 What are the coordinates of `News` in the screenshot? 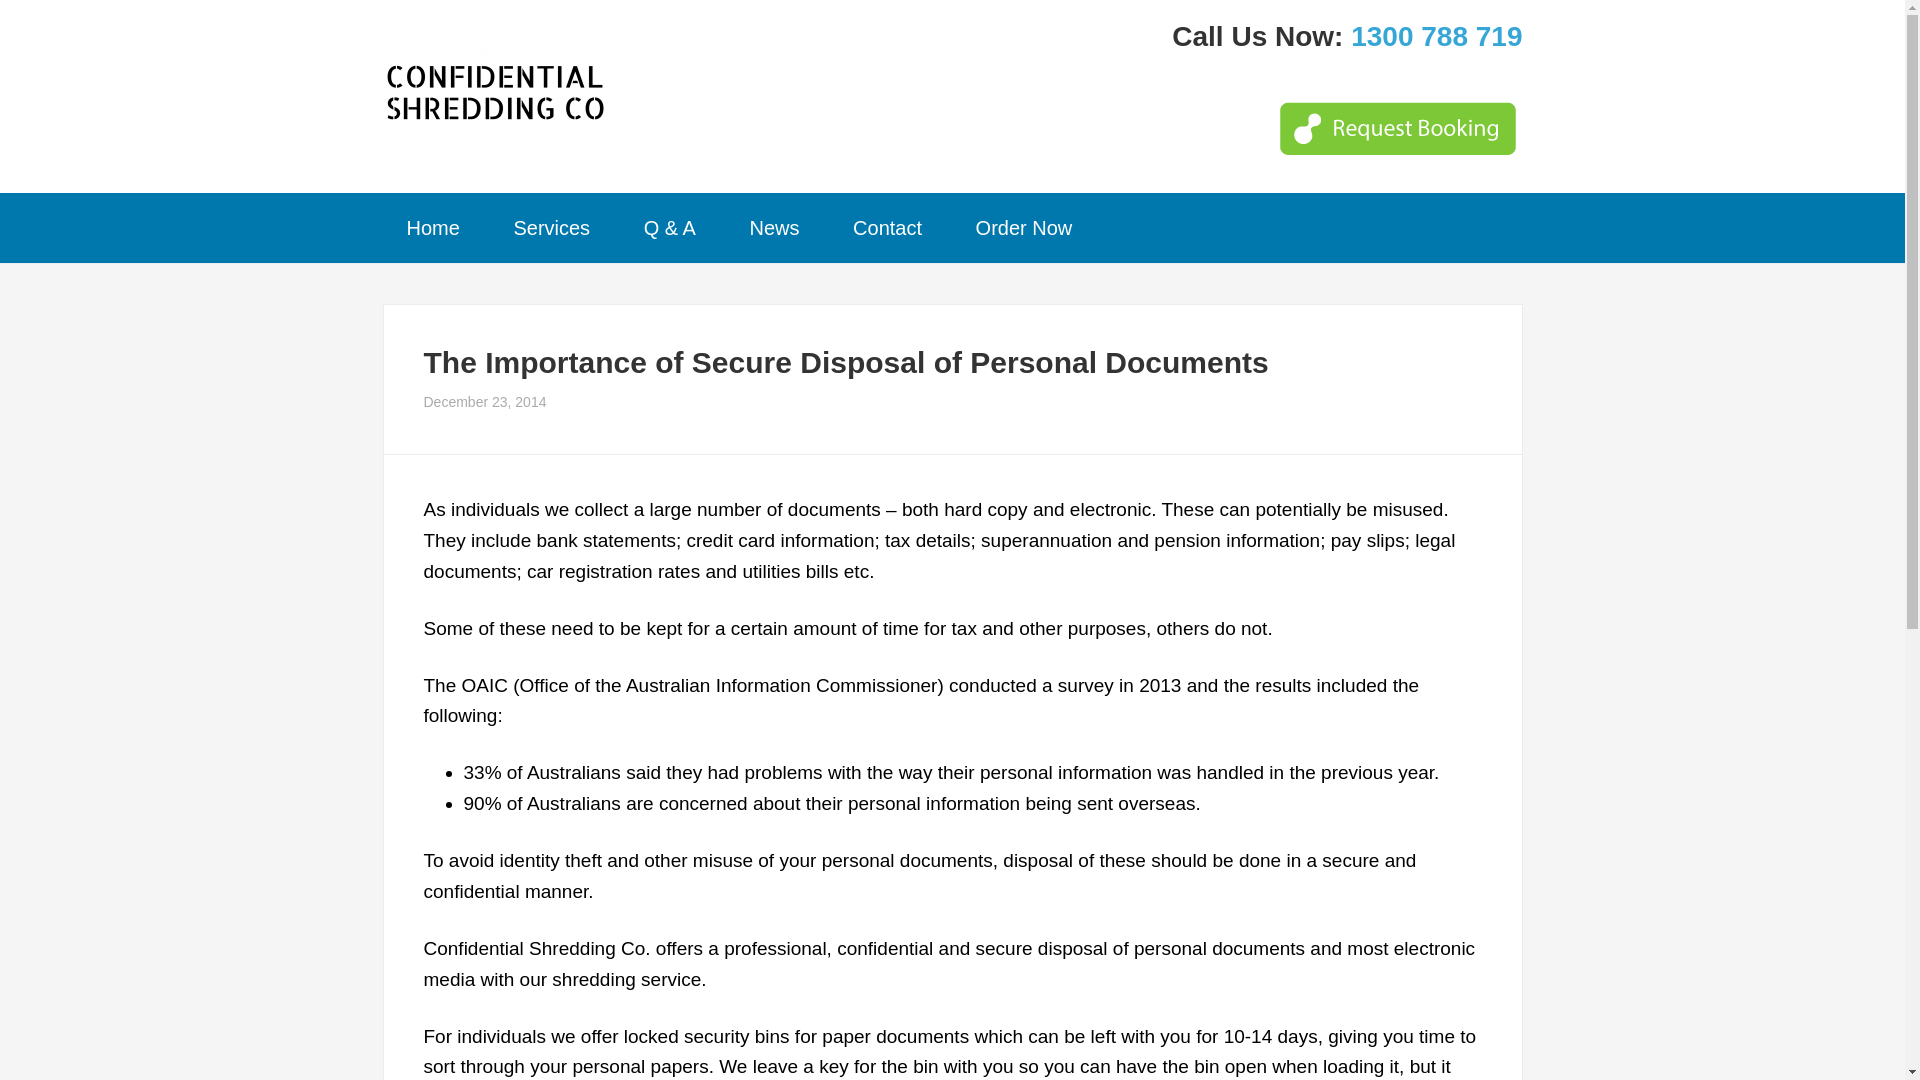 It's located at (774, 228).